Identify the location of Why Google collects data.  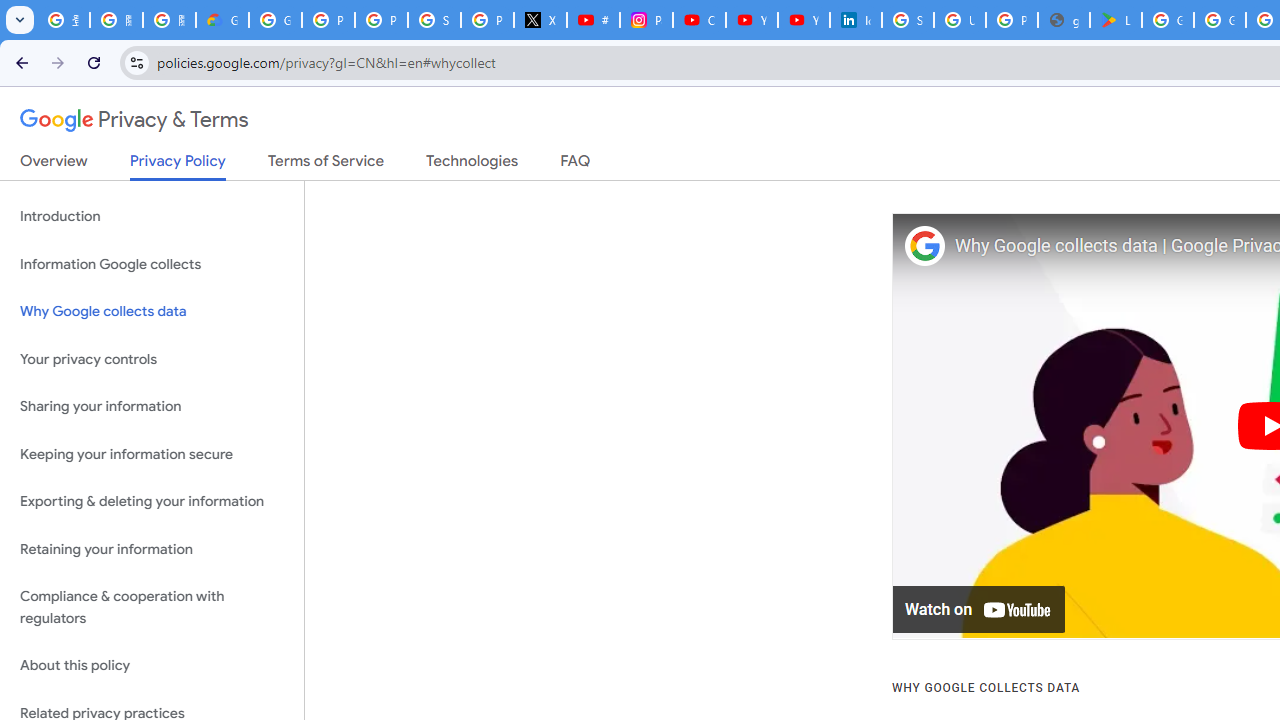
(152, 312).